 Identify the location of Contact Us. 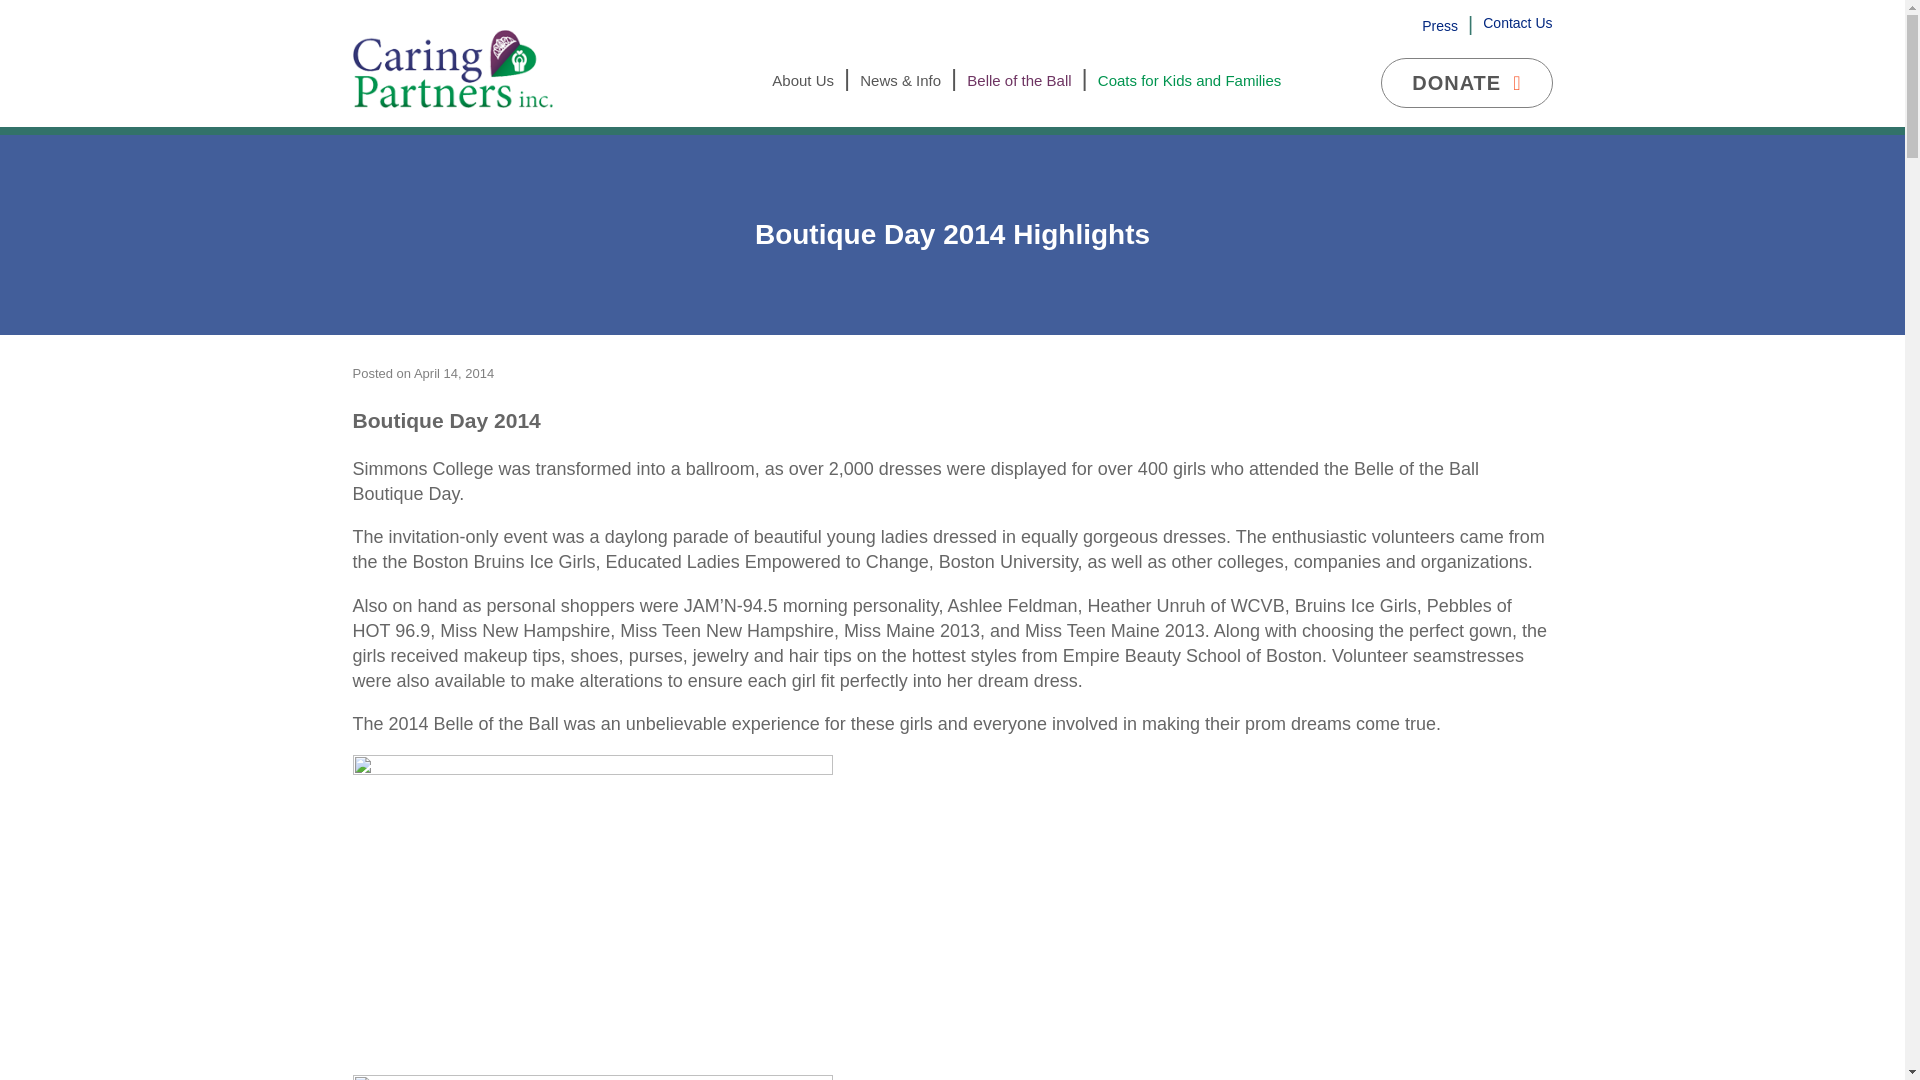
(1516, 23).